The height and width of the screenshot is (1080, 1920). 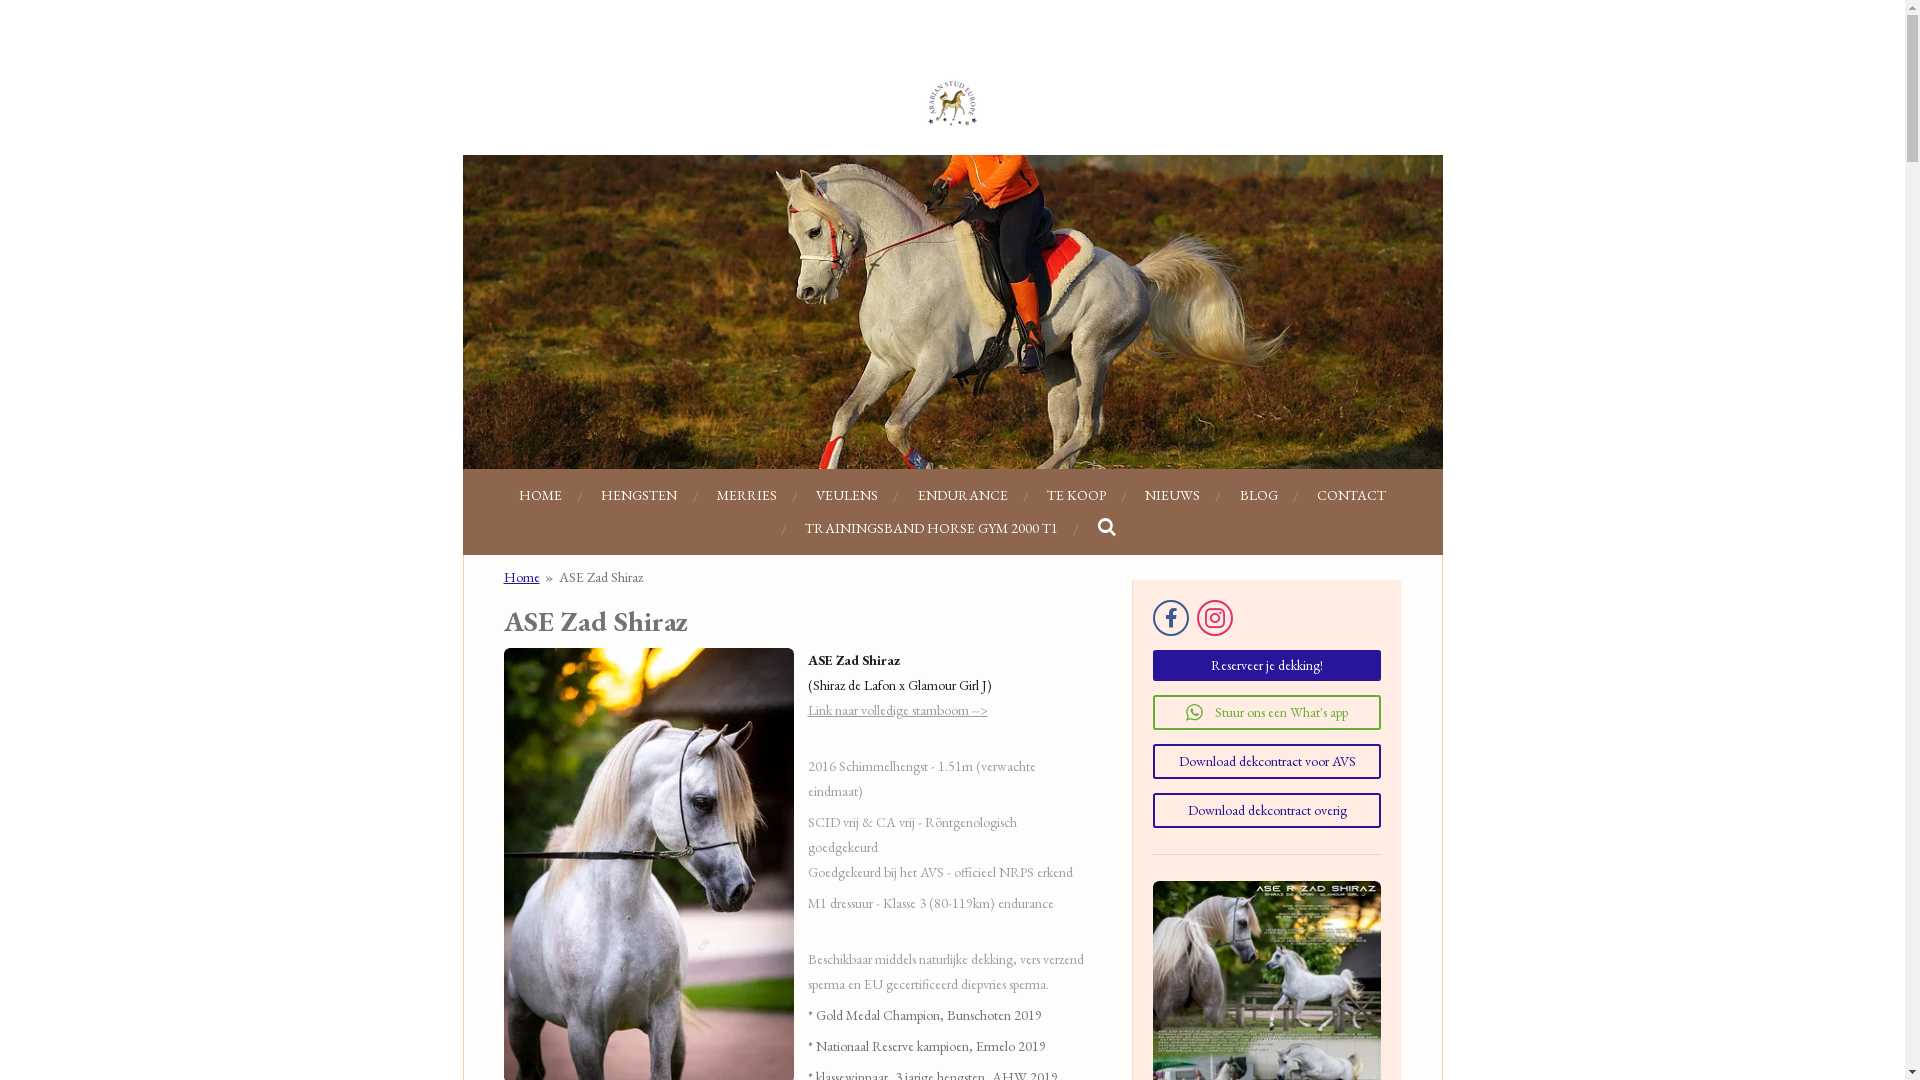 What do you see at coordinates (1172, 496) in the screenshot?
I see `NIEUWS` at bounding box center [1172, 496].